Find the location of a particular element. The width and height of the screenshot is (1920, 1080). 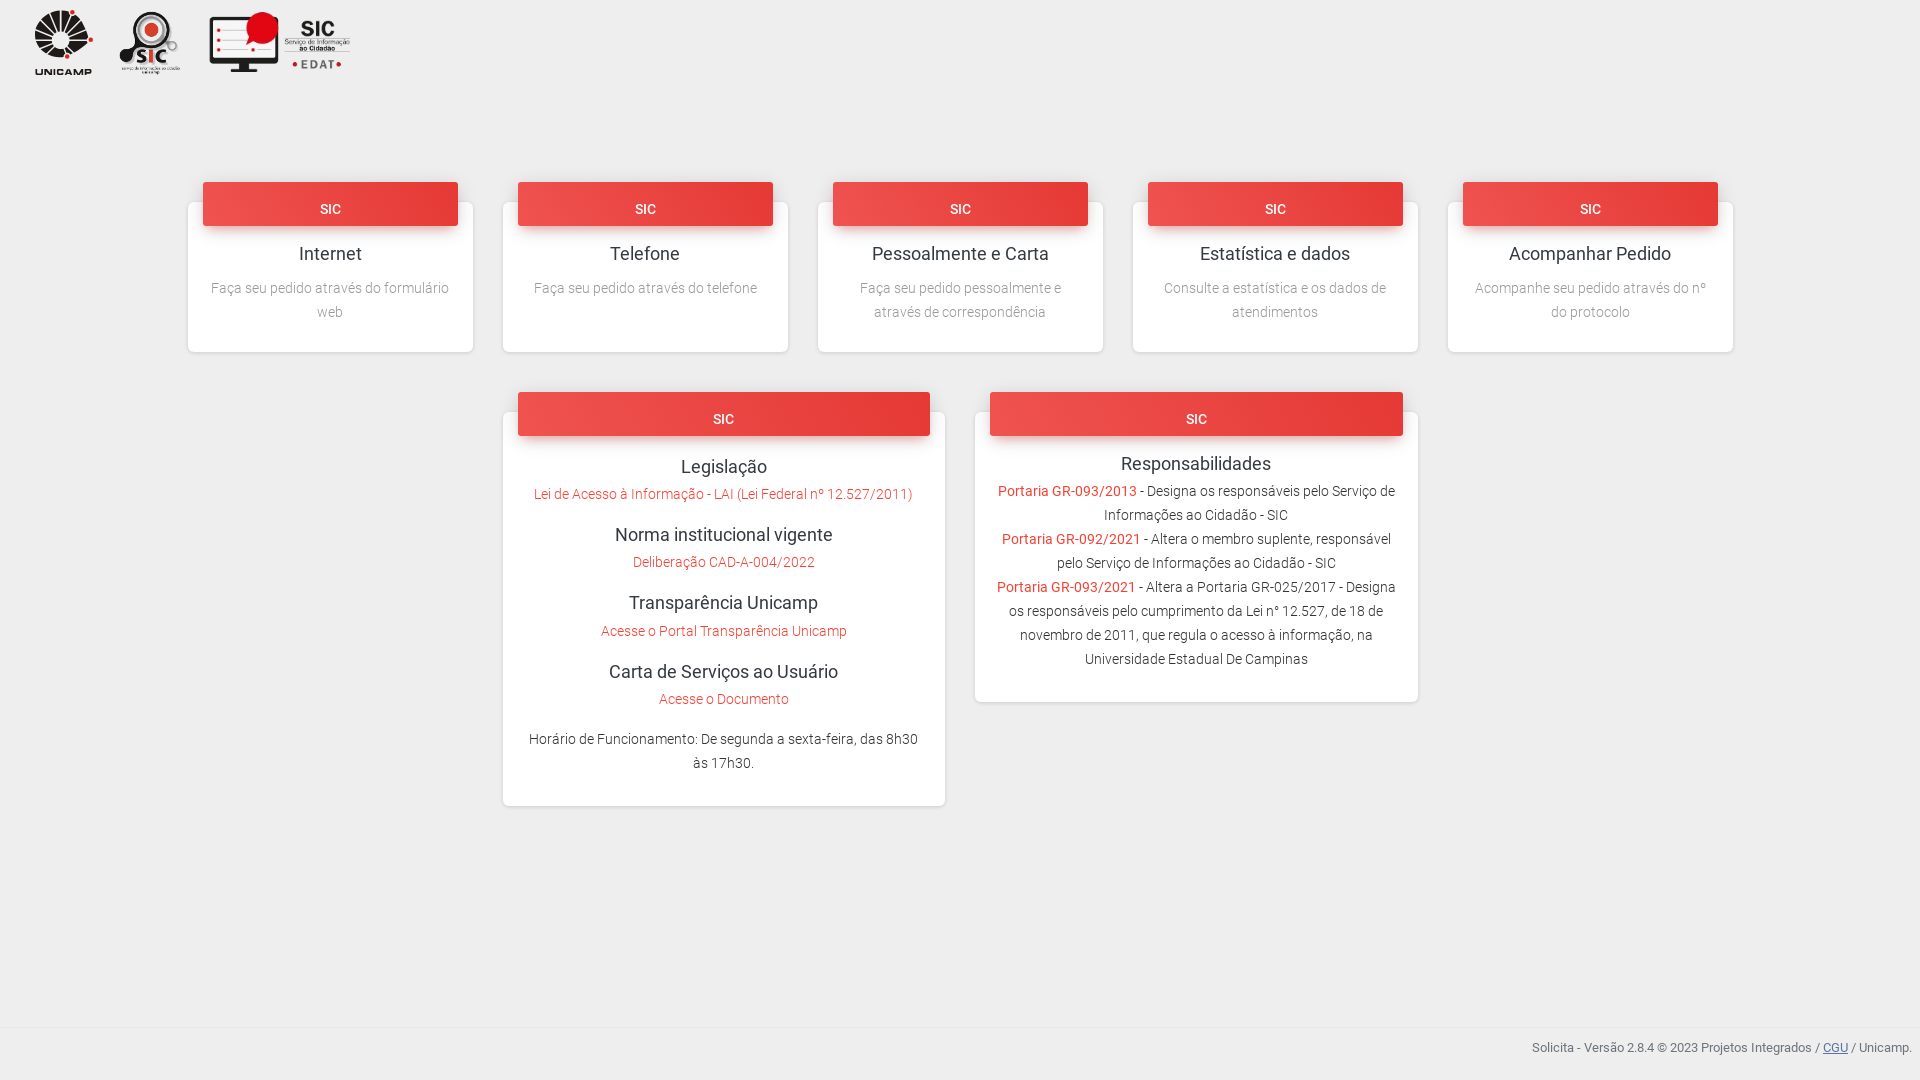

Portaria GR-093/2021 is located at coordinates (1066, 587).